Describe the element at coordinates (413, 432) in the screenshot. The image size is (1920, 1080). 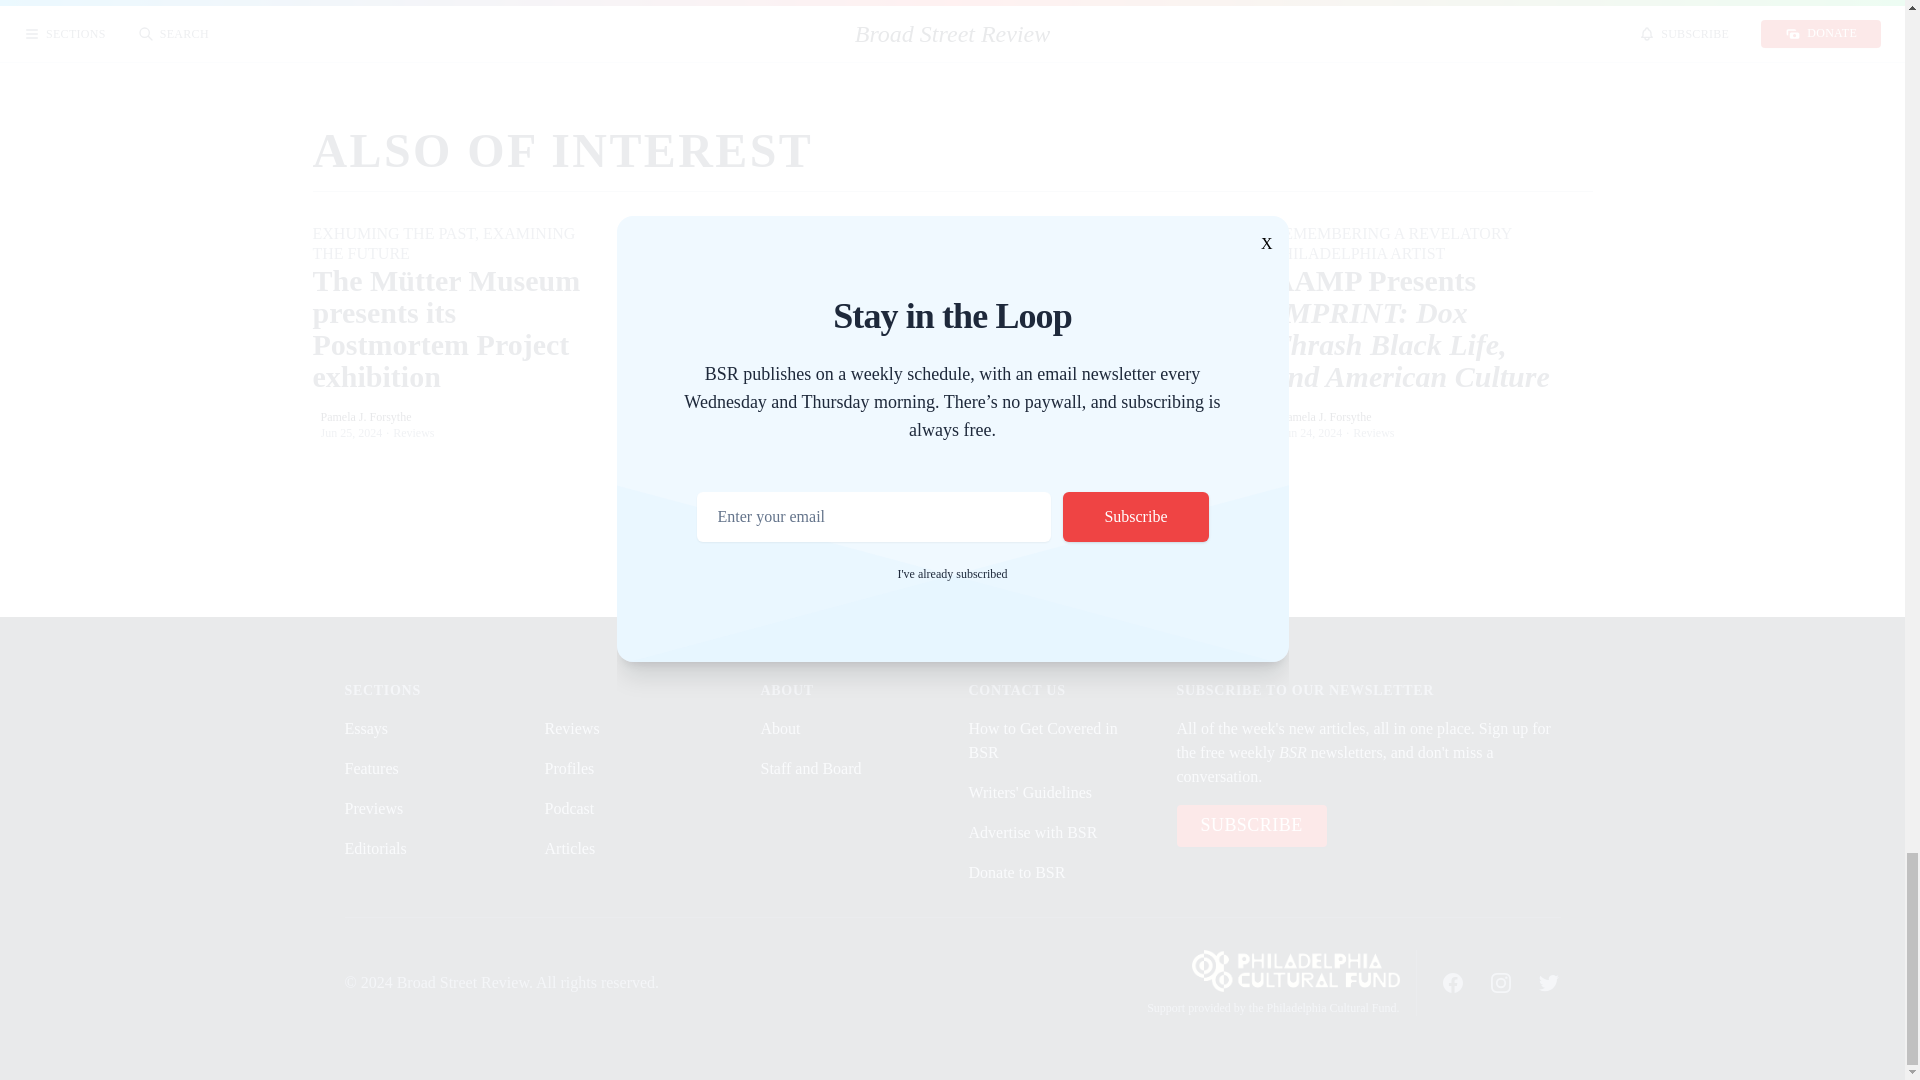
I see `Reviews` at that location.